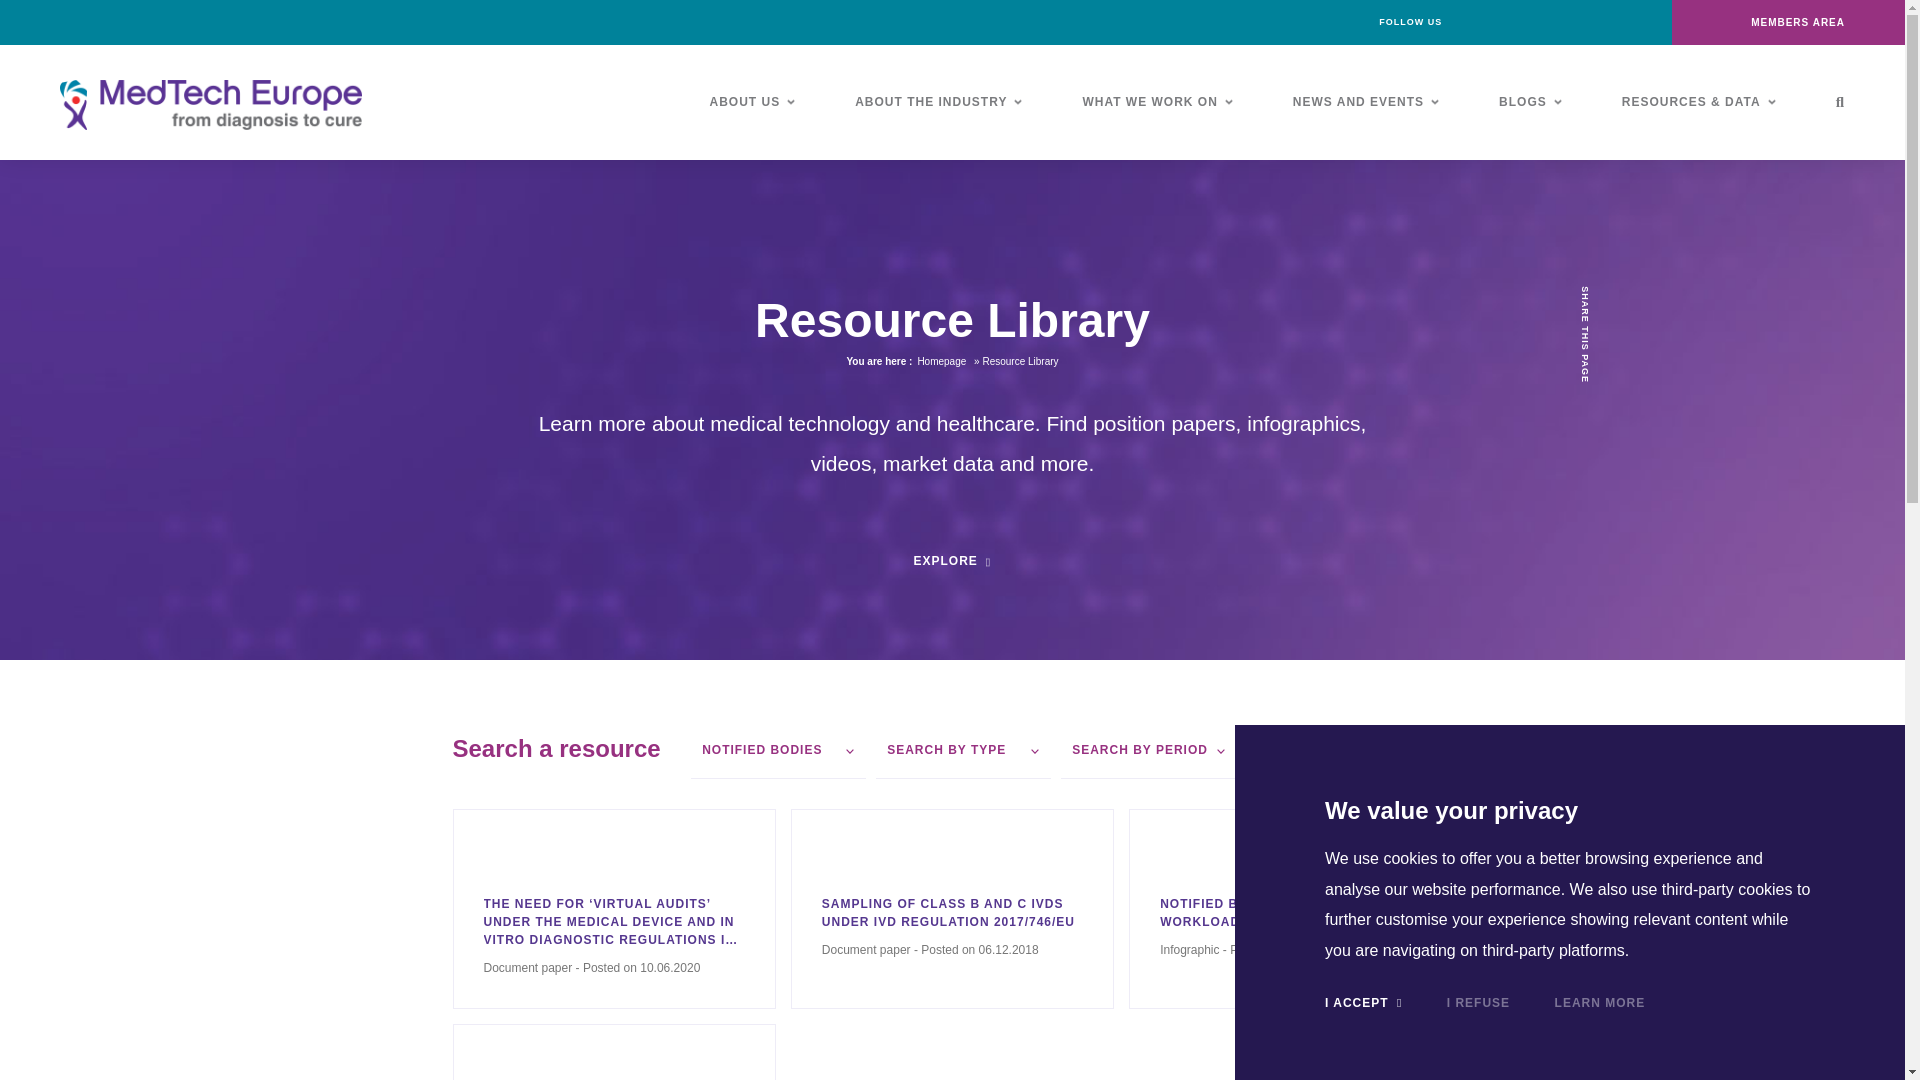 The width and height of the screenshot is (1920, 1080). Describe the element at coordinates (1610, 22) in the screenshot. I see `Youtube` at that location.